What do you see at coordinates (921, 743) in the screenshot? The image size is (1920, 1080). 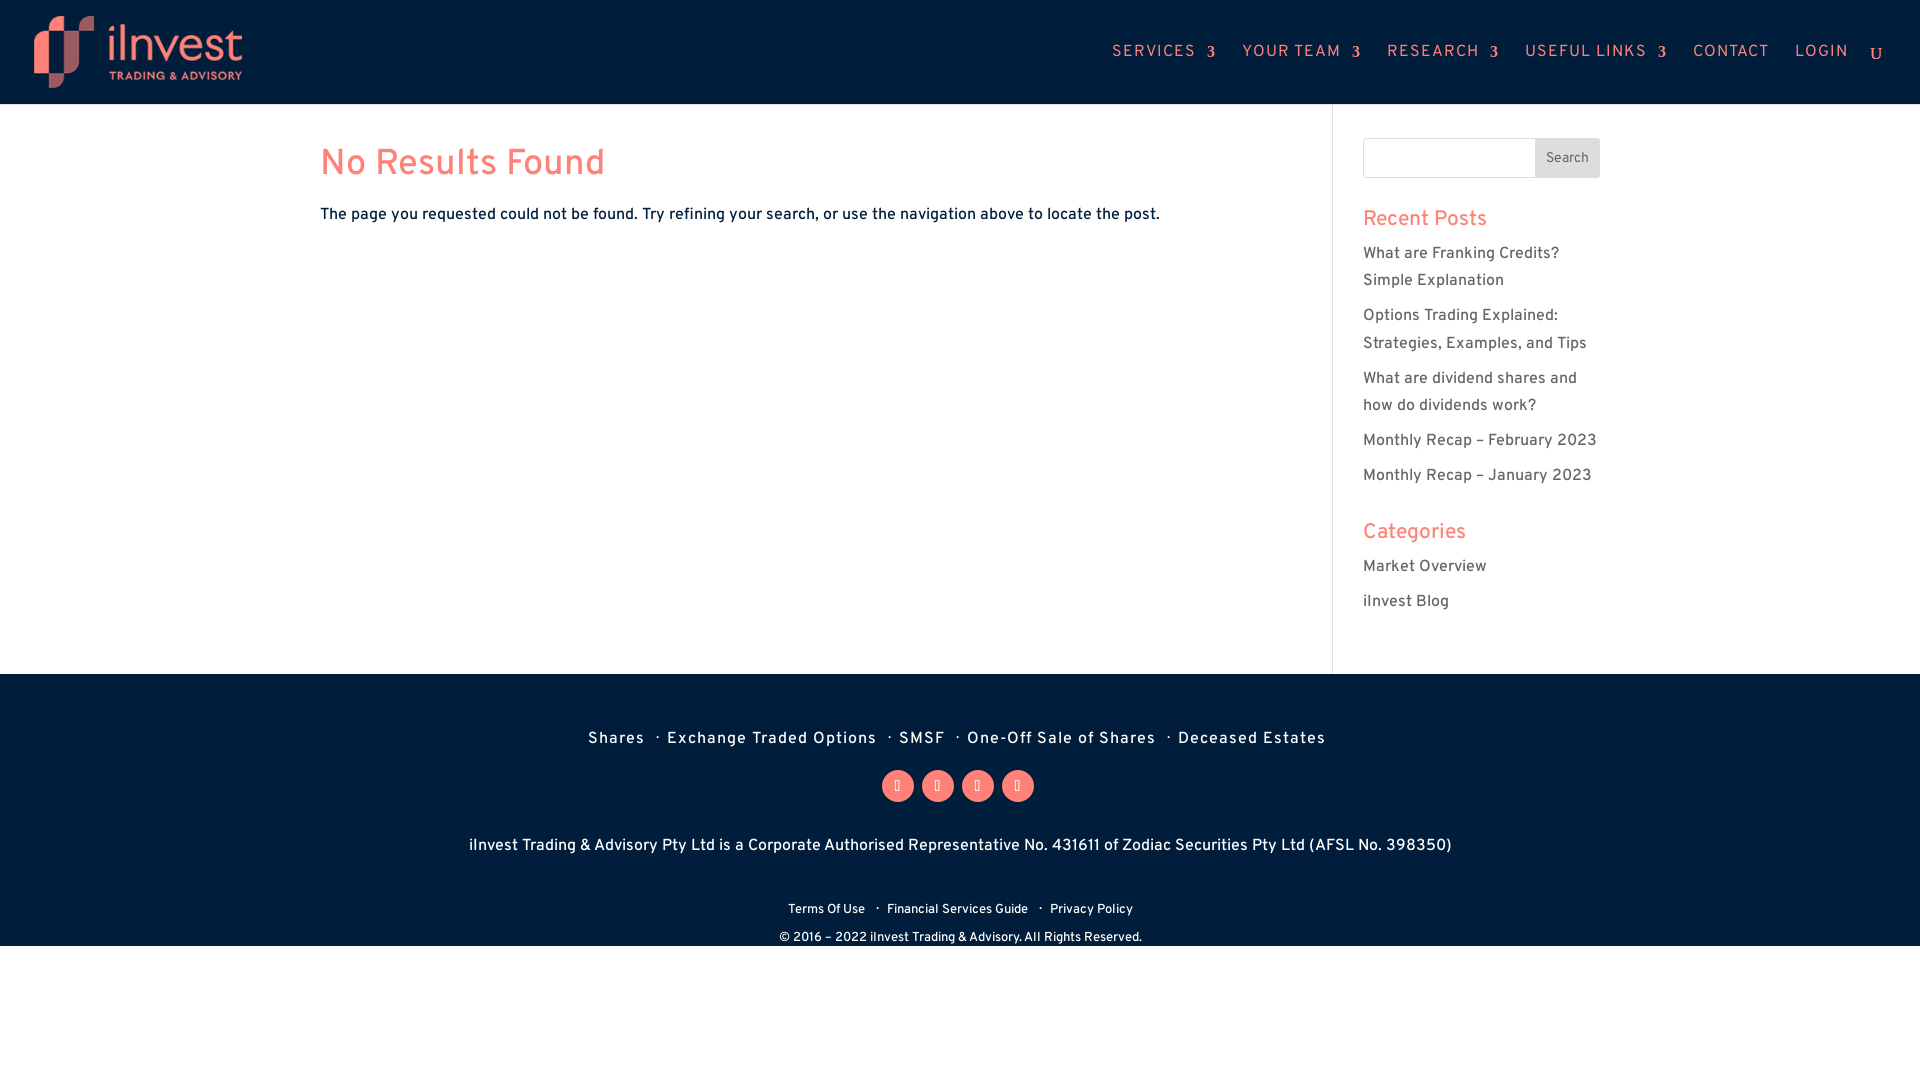 I see `SMSF` at bounding box center [921, 743].